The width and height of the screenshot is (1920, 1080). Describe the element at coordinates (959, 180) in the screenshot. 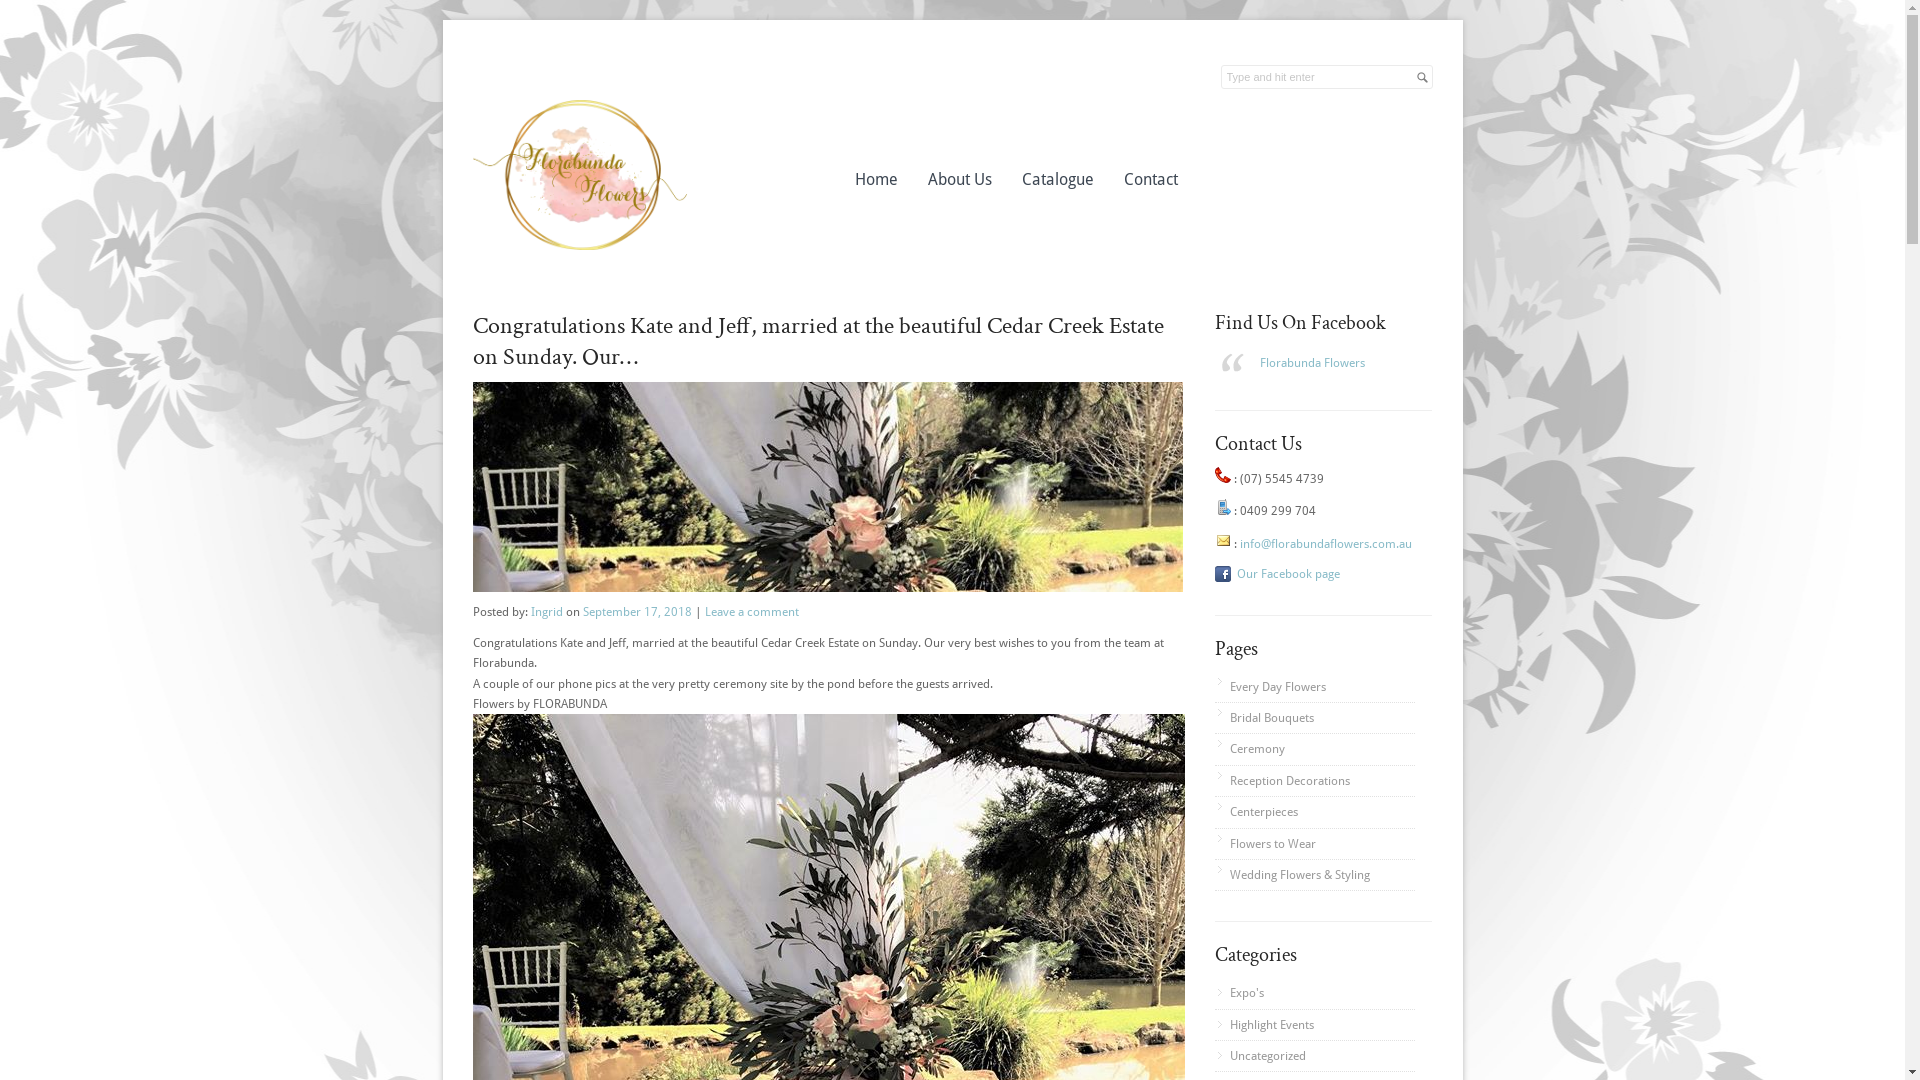

I see `About Us` at that location.